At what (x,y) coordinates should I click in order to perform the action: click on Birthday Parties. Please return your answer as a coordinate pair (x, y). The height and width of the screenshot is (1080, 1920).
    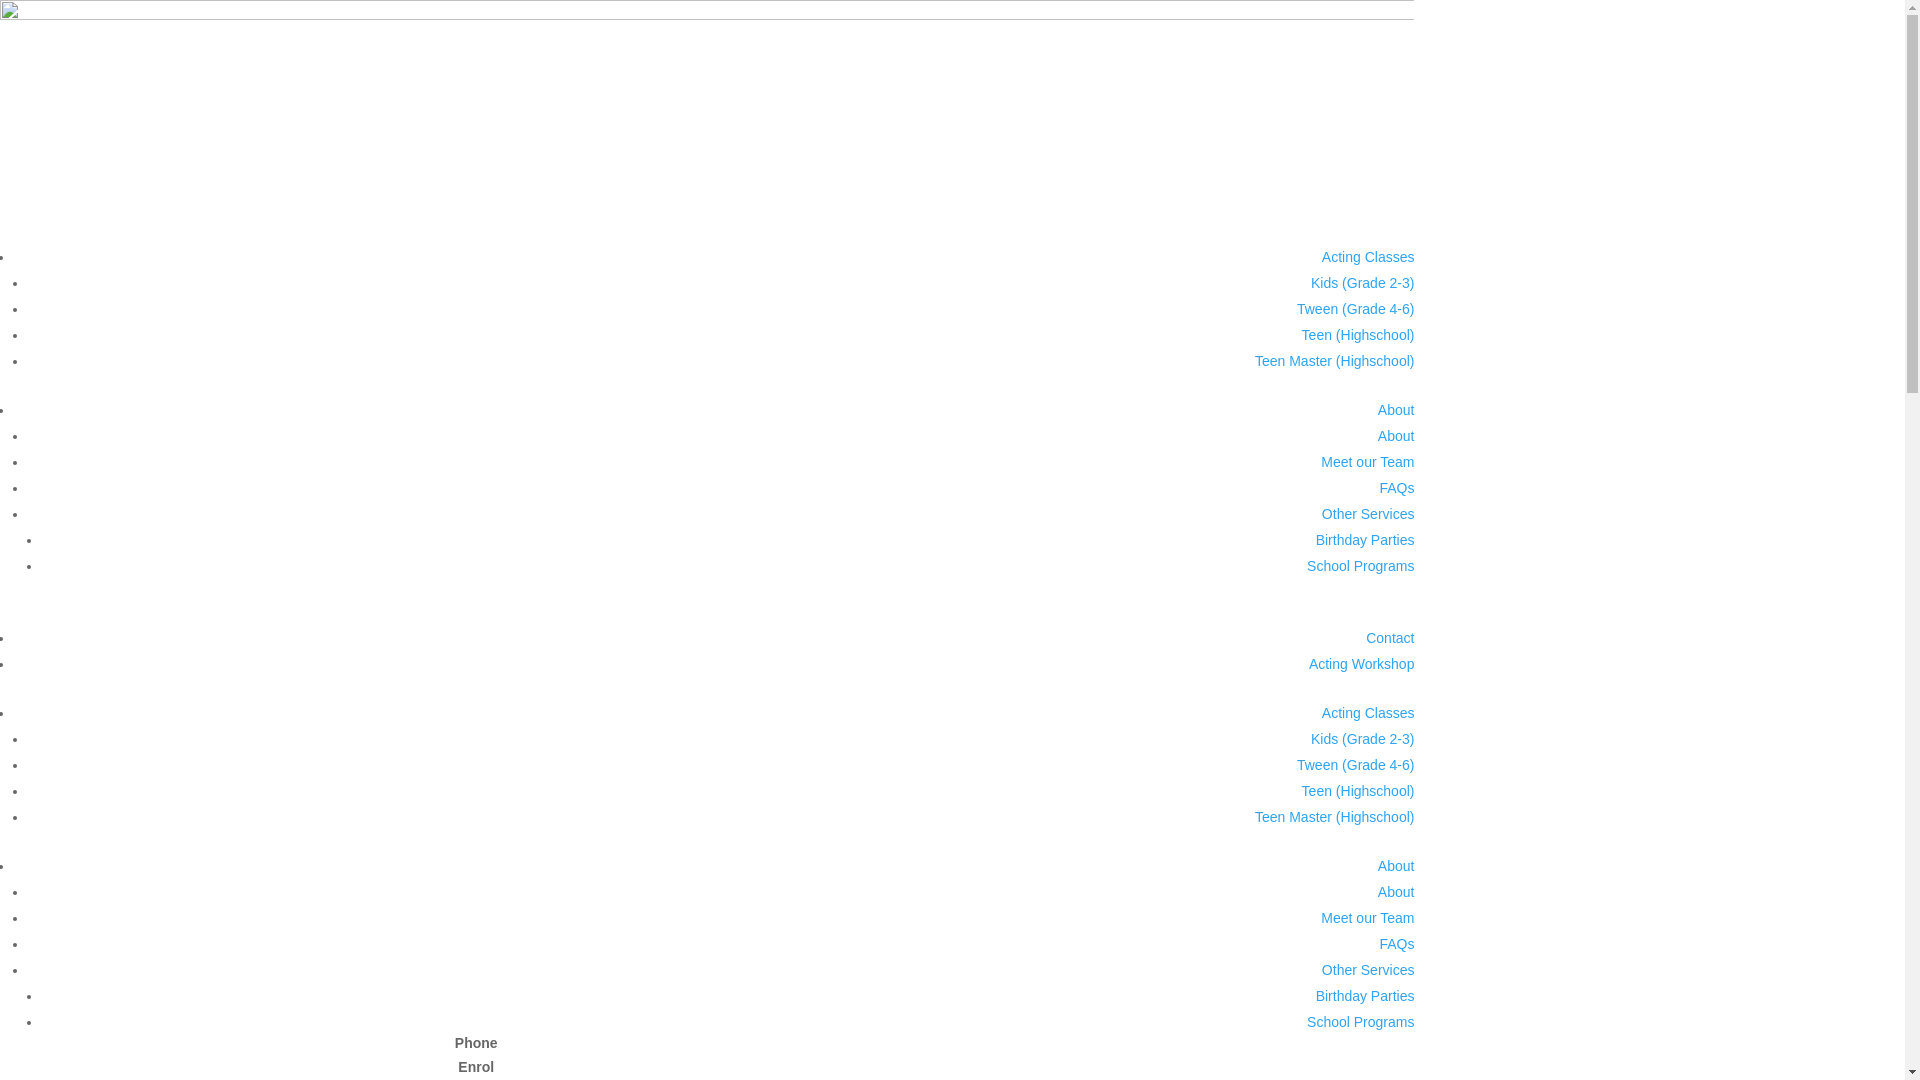
    Looking at the image, I should click on (1366, 996).